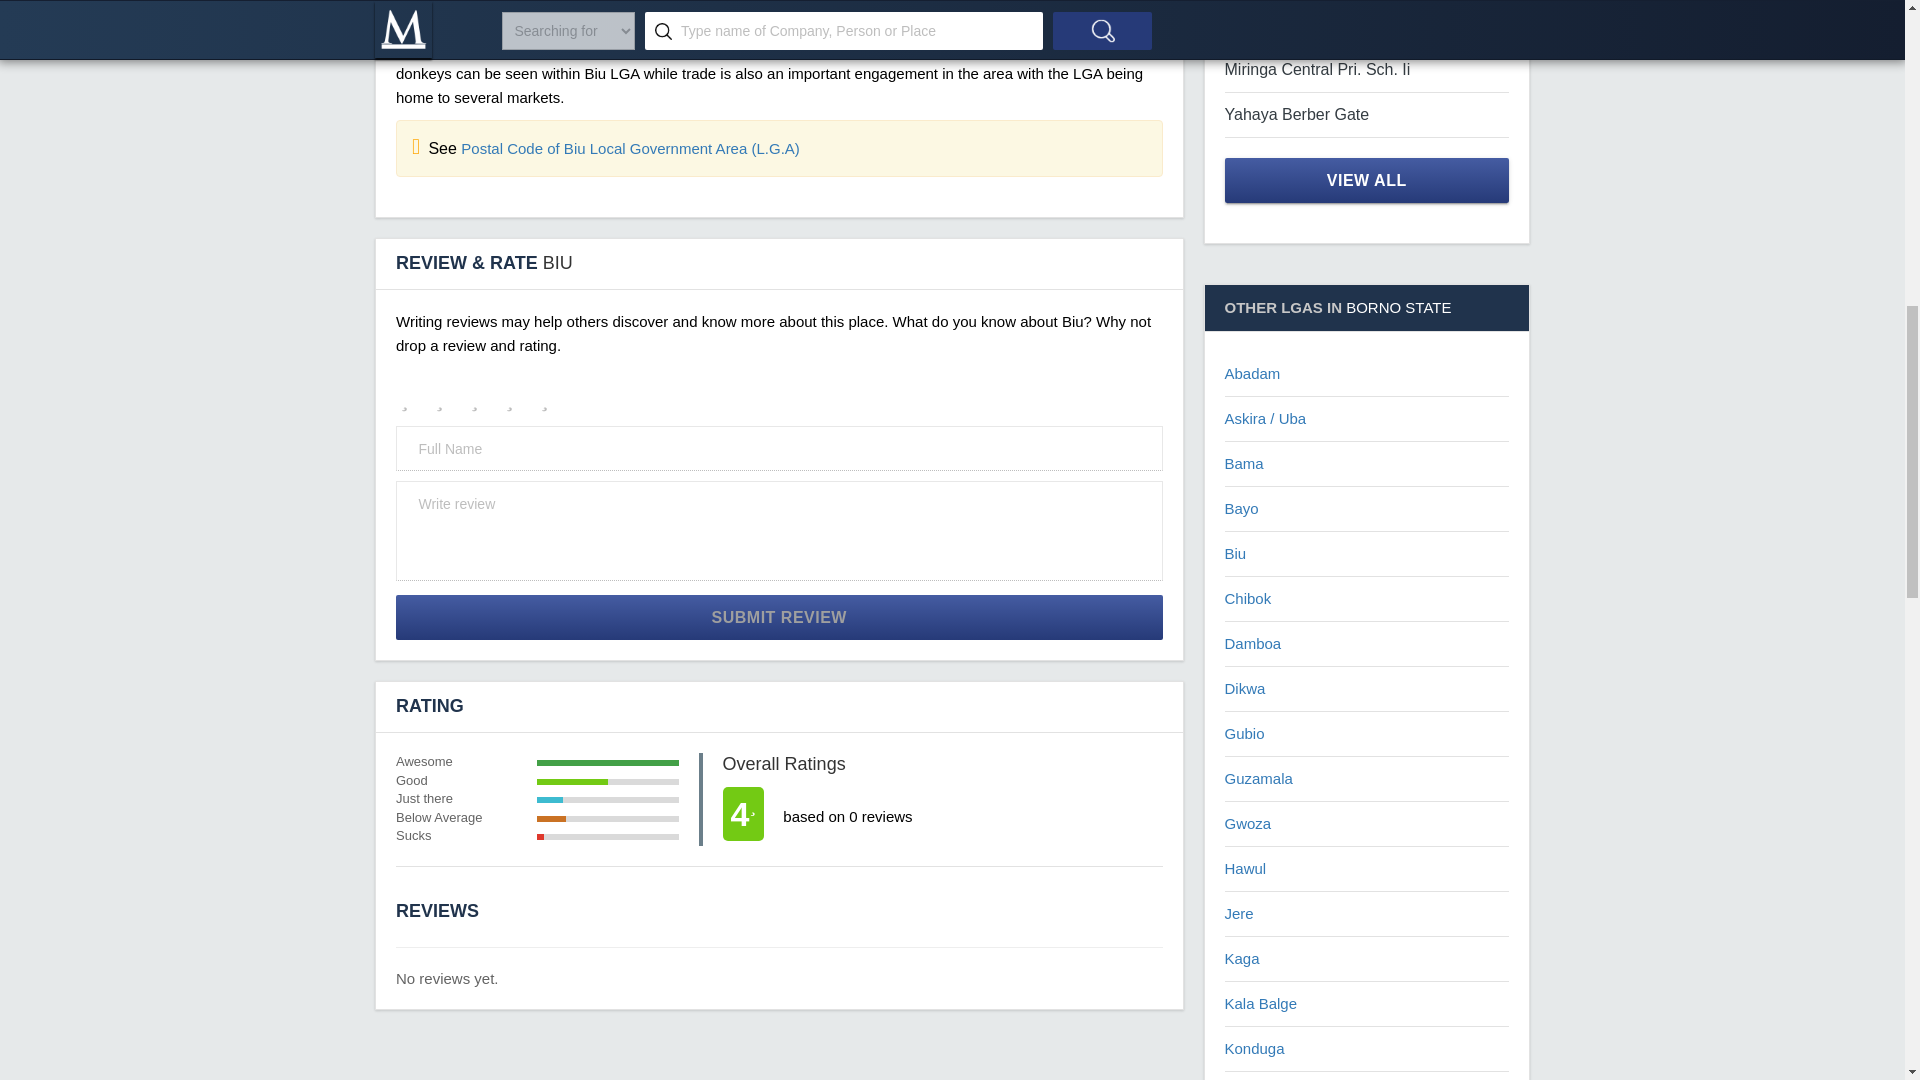  Describe the element at coordinates (552, 394) in the screenshot. I see `Awesome Place` at that location.